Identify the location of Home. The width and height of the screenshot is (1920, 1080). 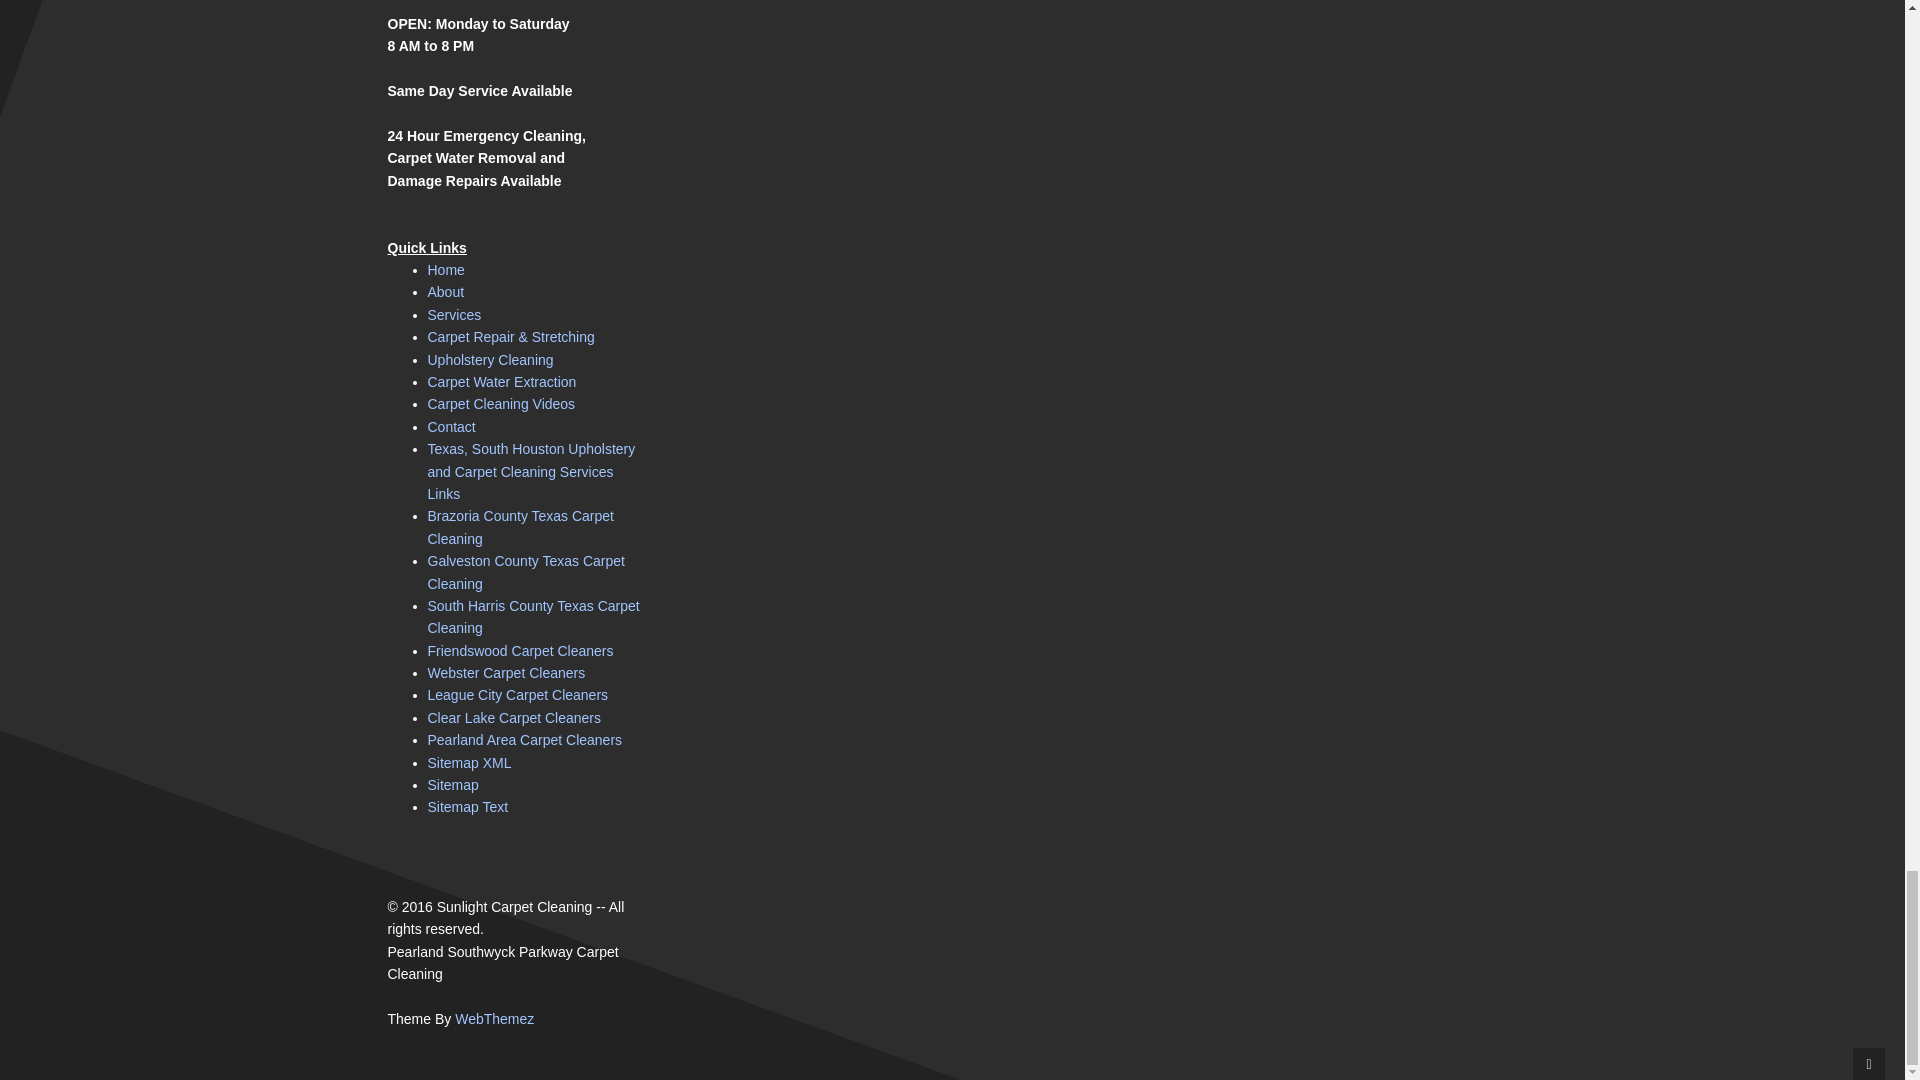
(446, 270).